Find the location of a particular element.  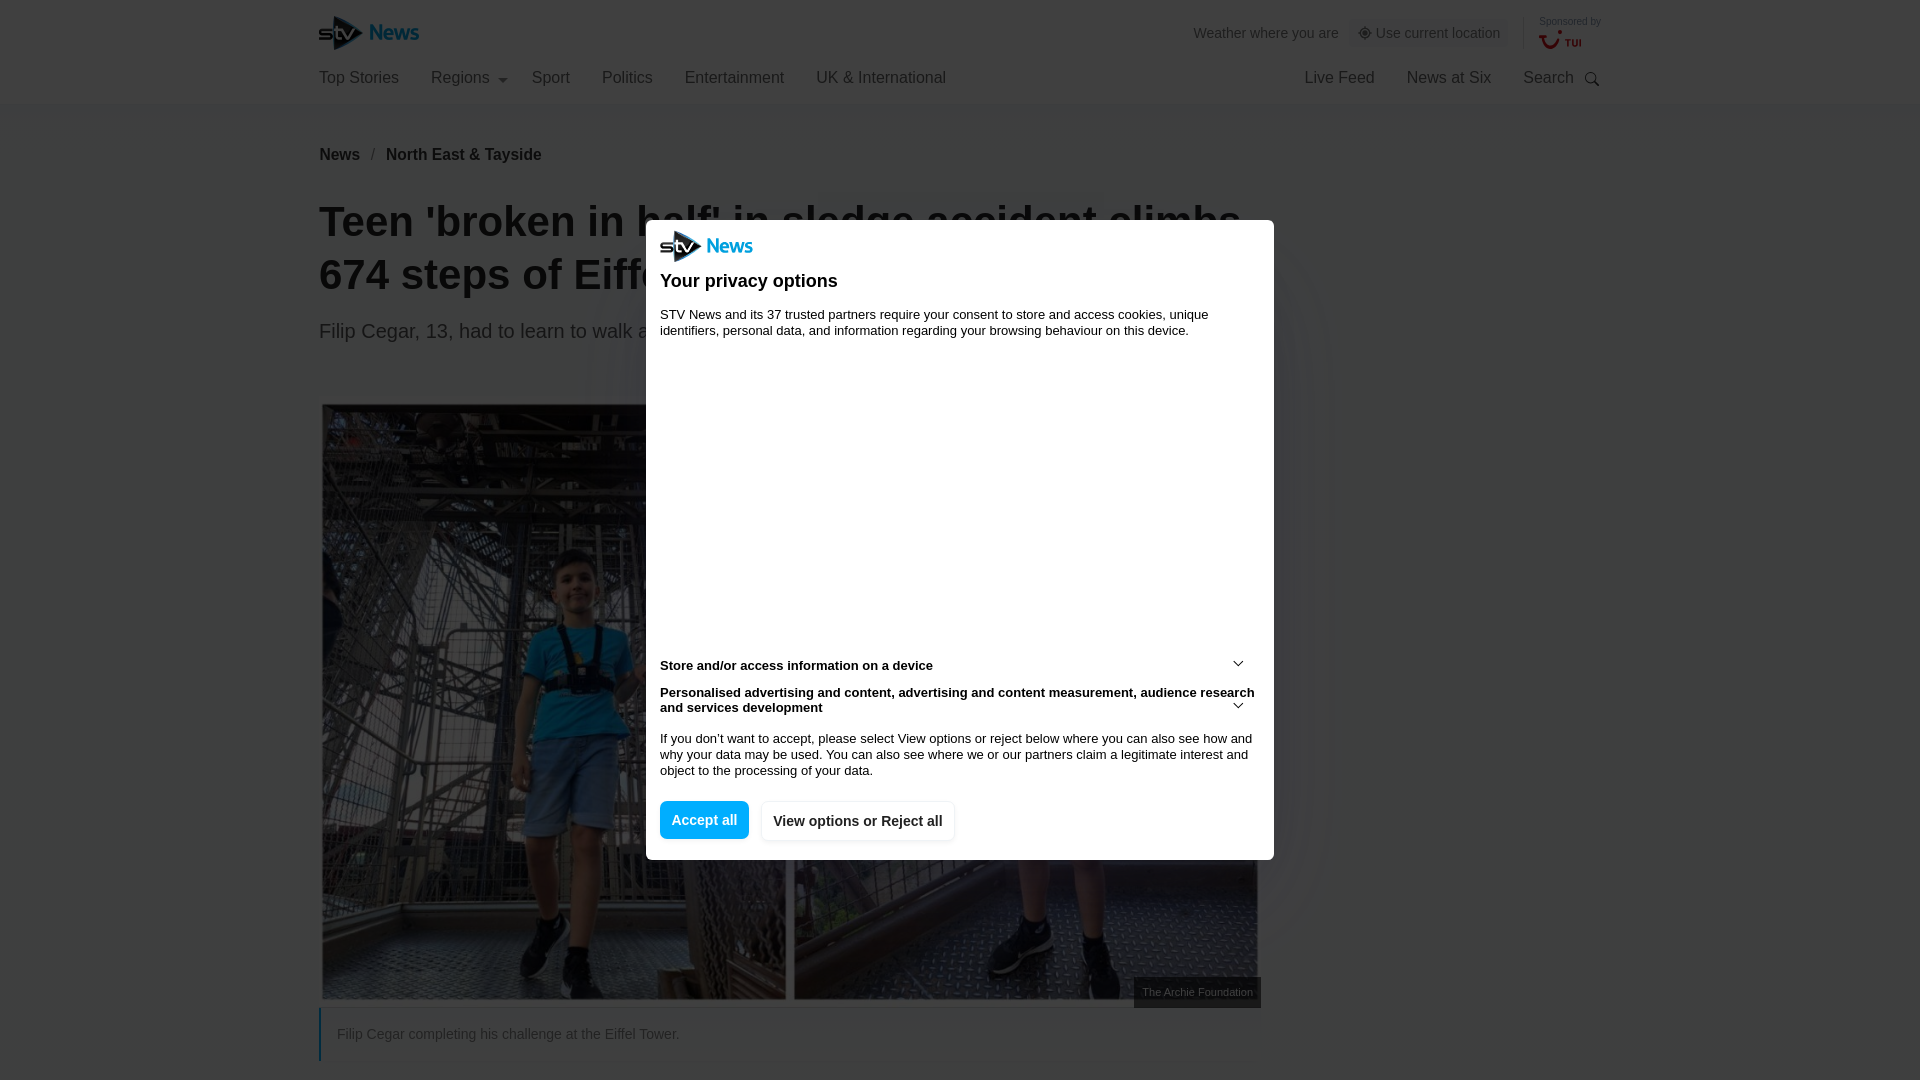

News at Six is located at coordinates (1449, 76).